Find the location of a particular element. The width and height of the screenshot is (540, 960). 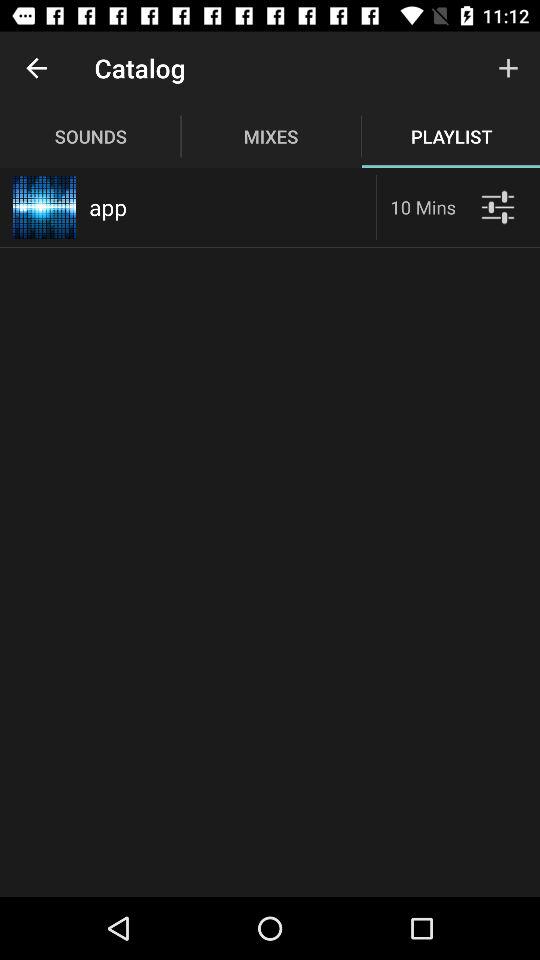

tap the item next to mixes item is located at coordinates (508, 68).